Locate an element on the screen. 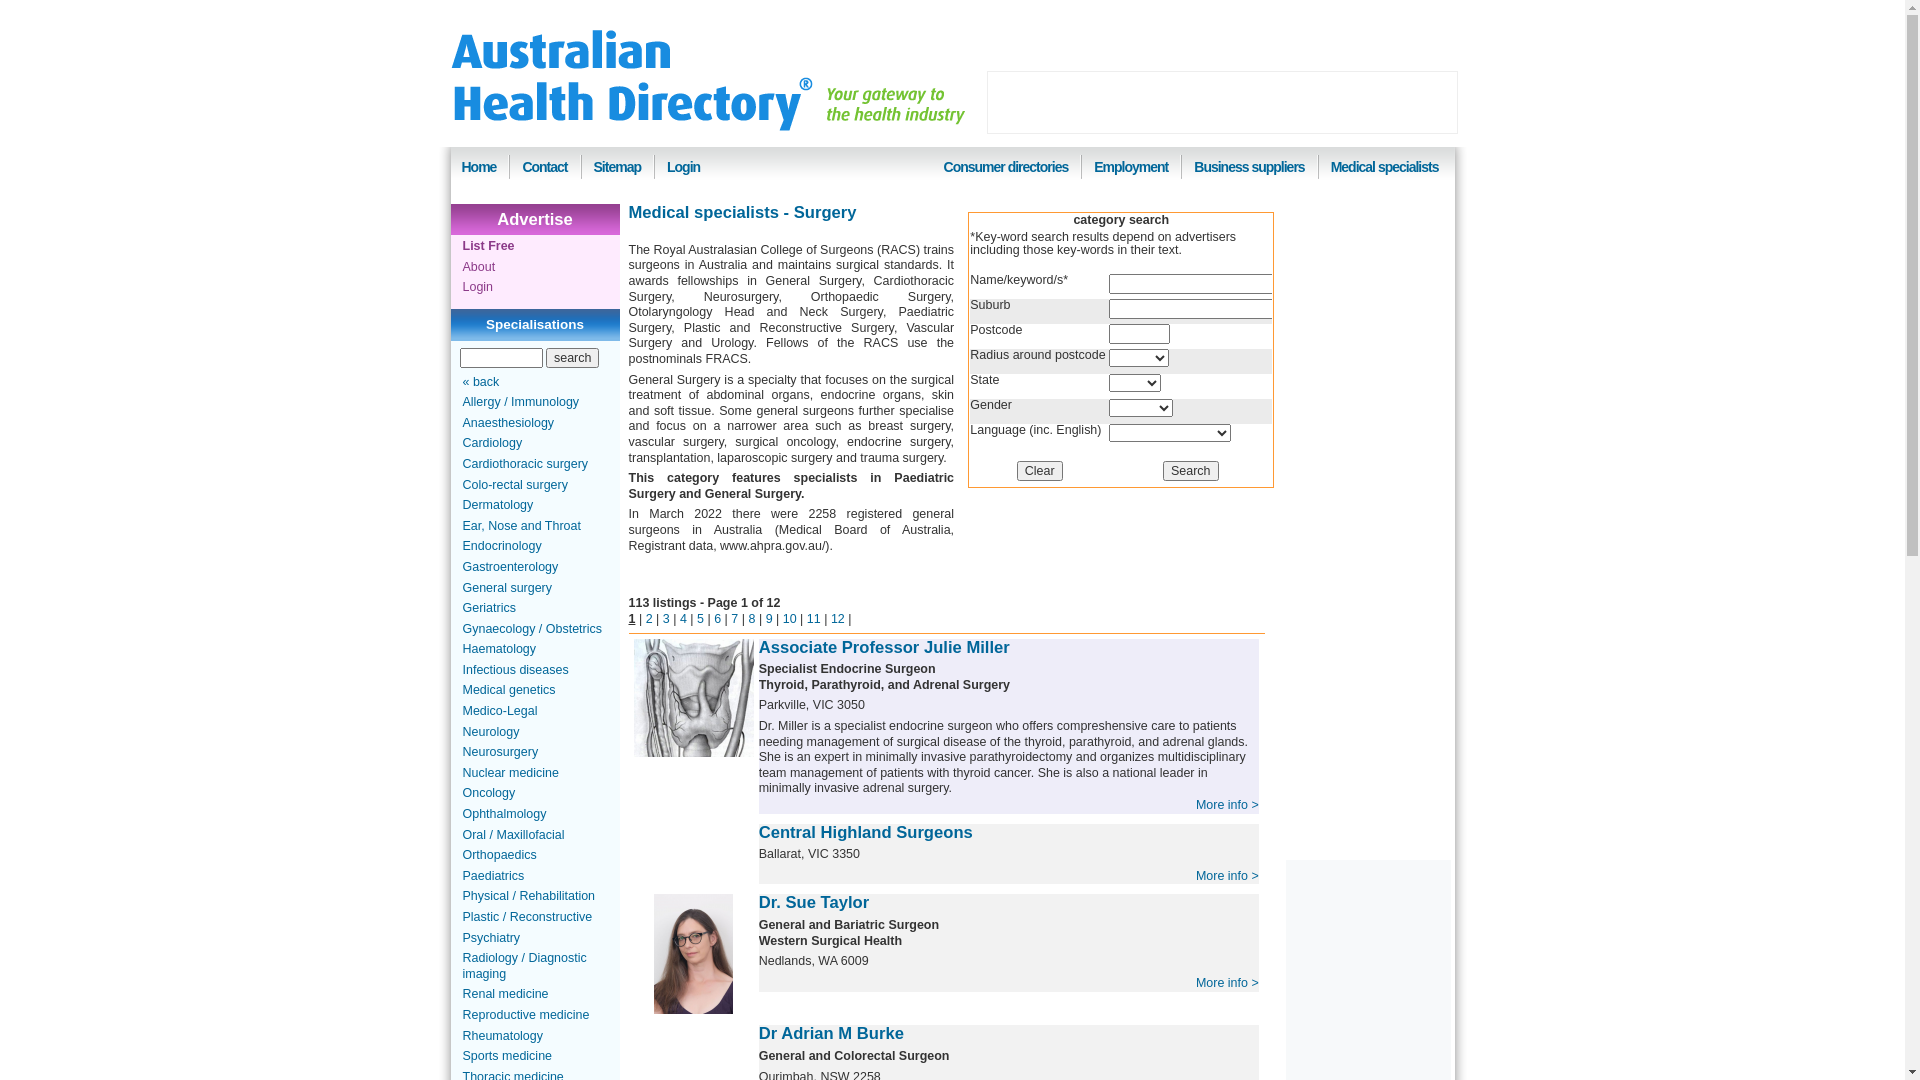 Image resolution: width=1920 pixels, height=1080 pixels. Haematology is located at coordinates (499, 649).